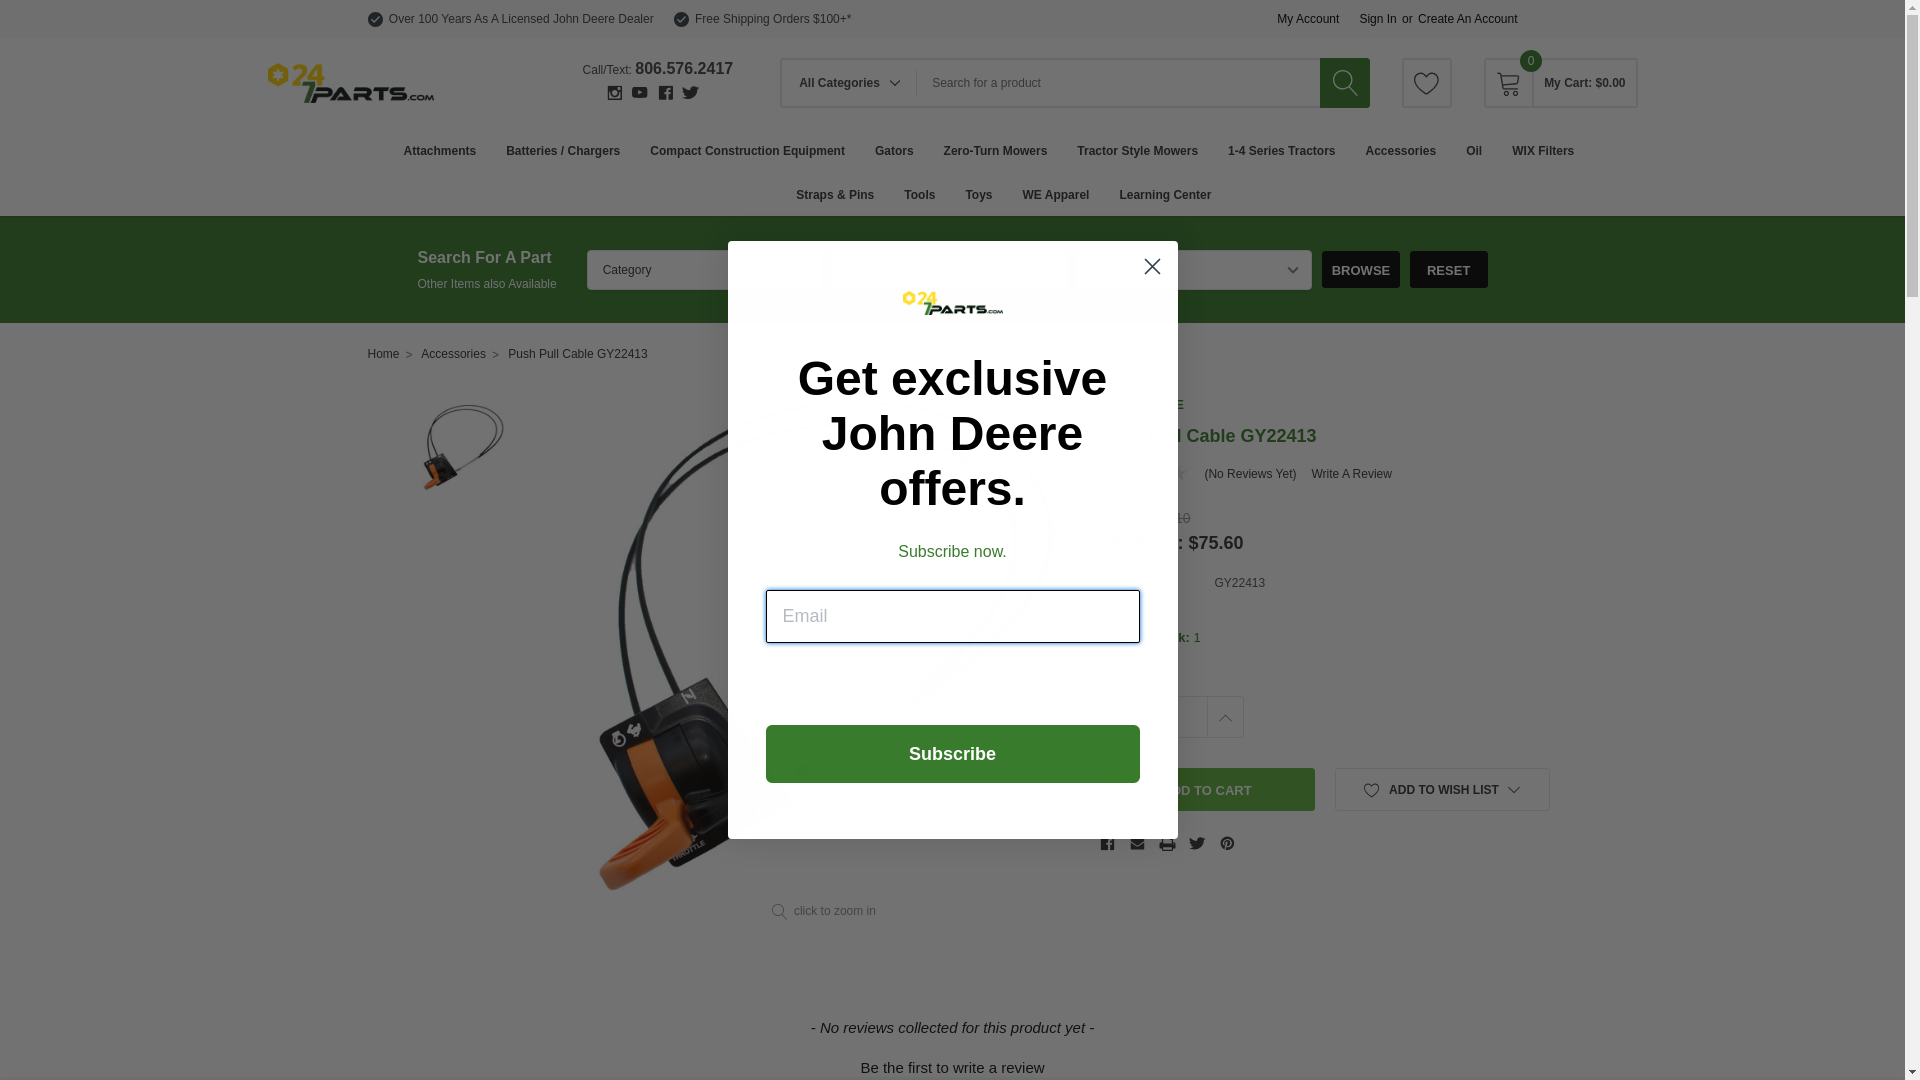 The width and height of the screenshot is (1920, 1080). What do you see at coordinates (1543, 150) in the screenshot?
I see `WIX Filters` at bounding box center [1543, 150].